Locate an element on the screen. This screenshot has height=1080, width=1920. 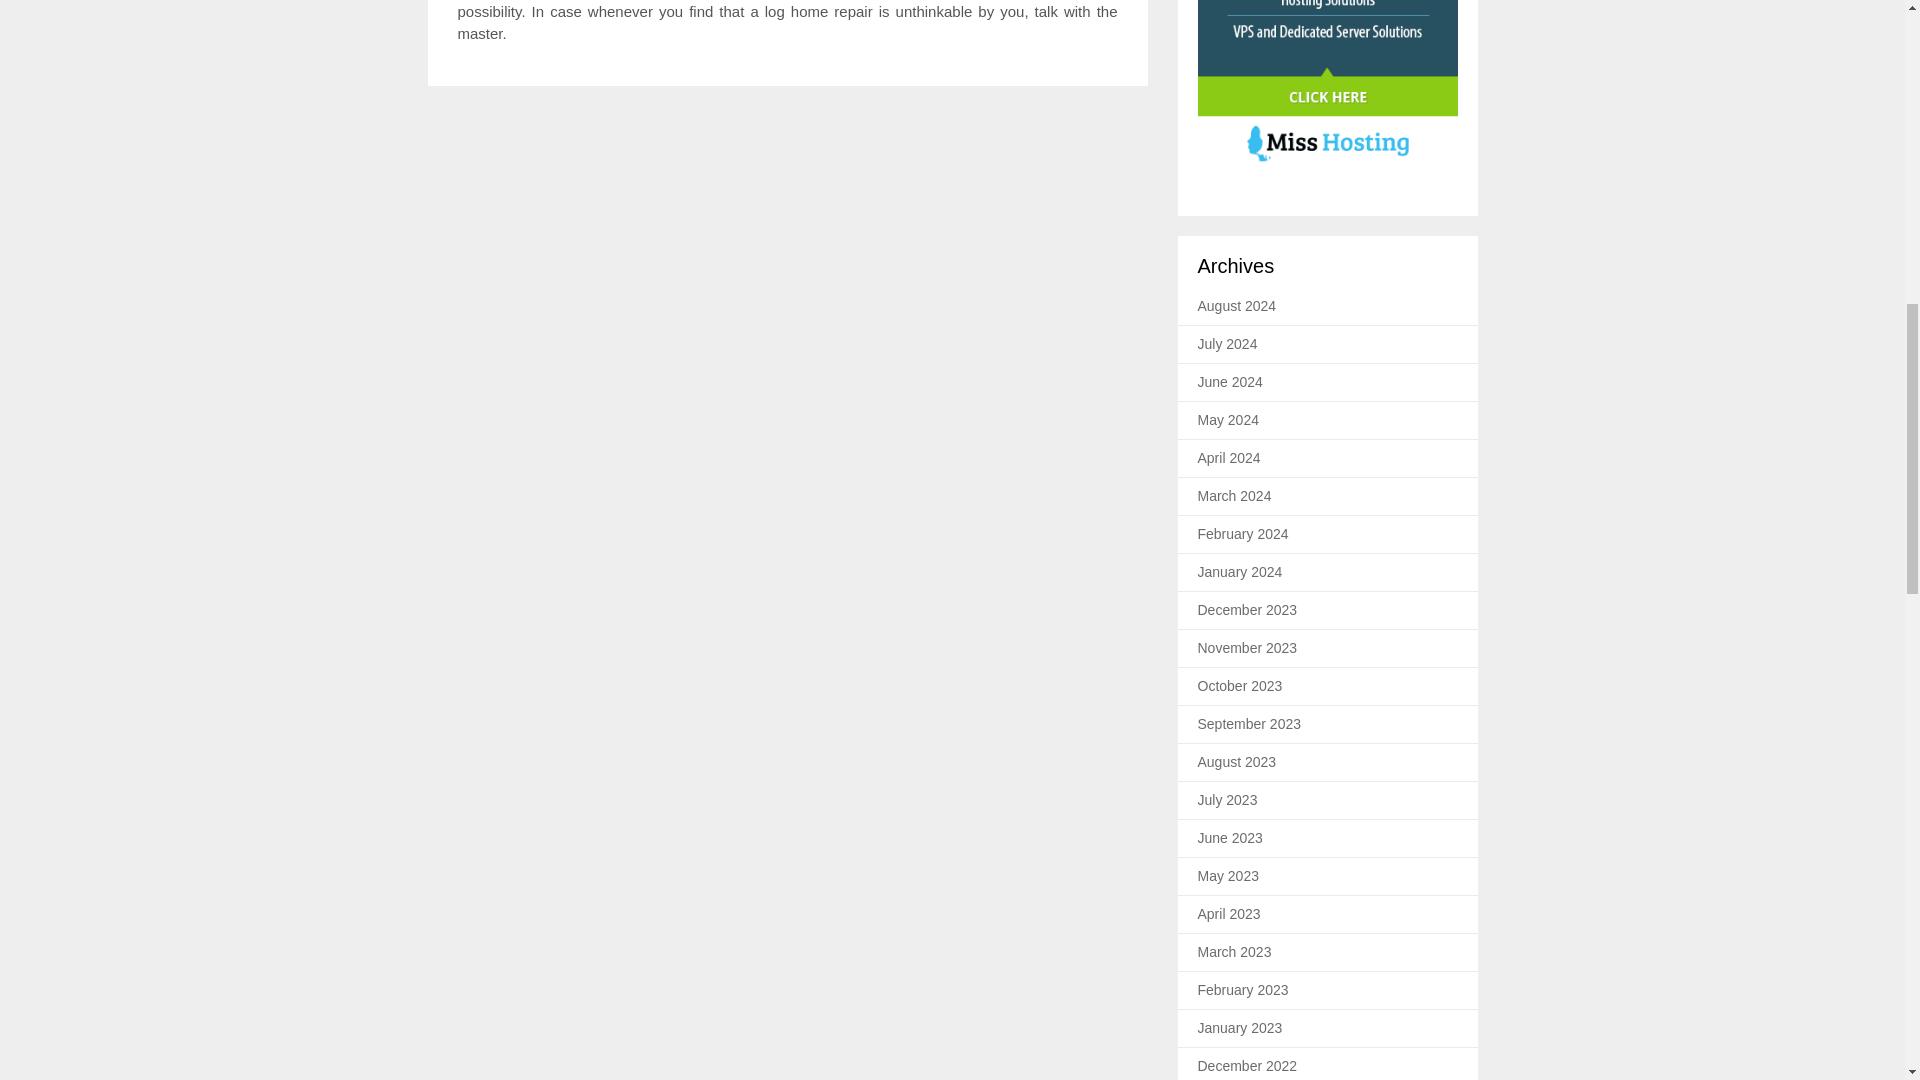
January 2023 is located at coordinates (1240, 1027).